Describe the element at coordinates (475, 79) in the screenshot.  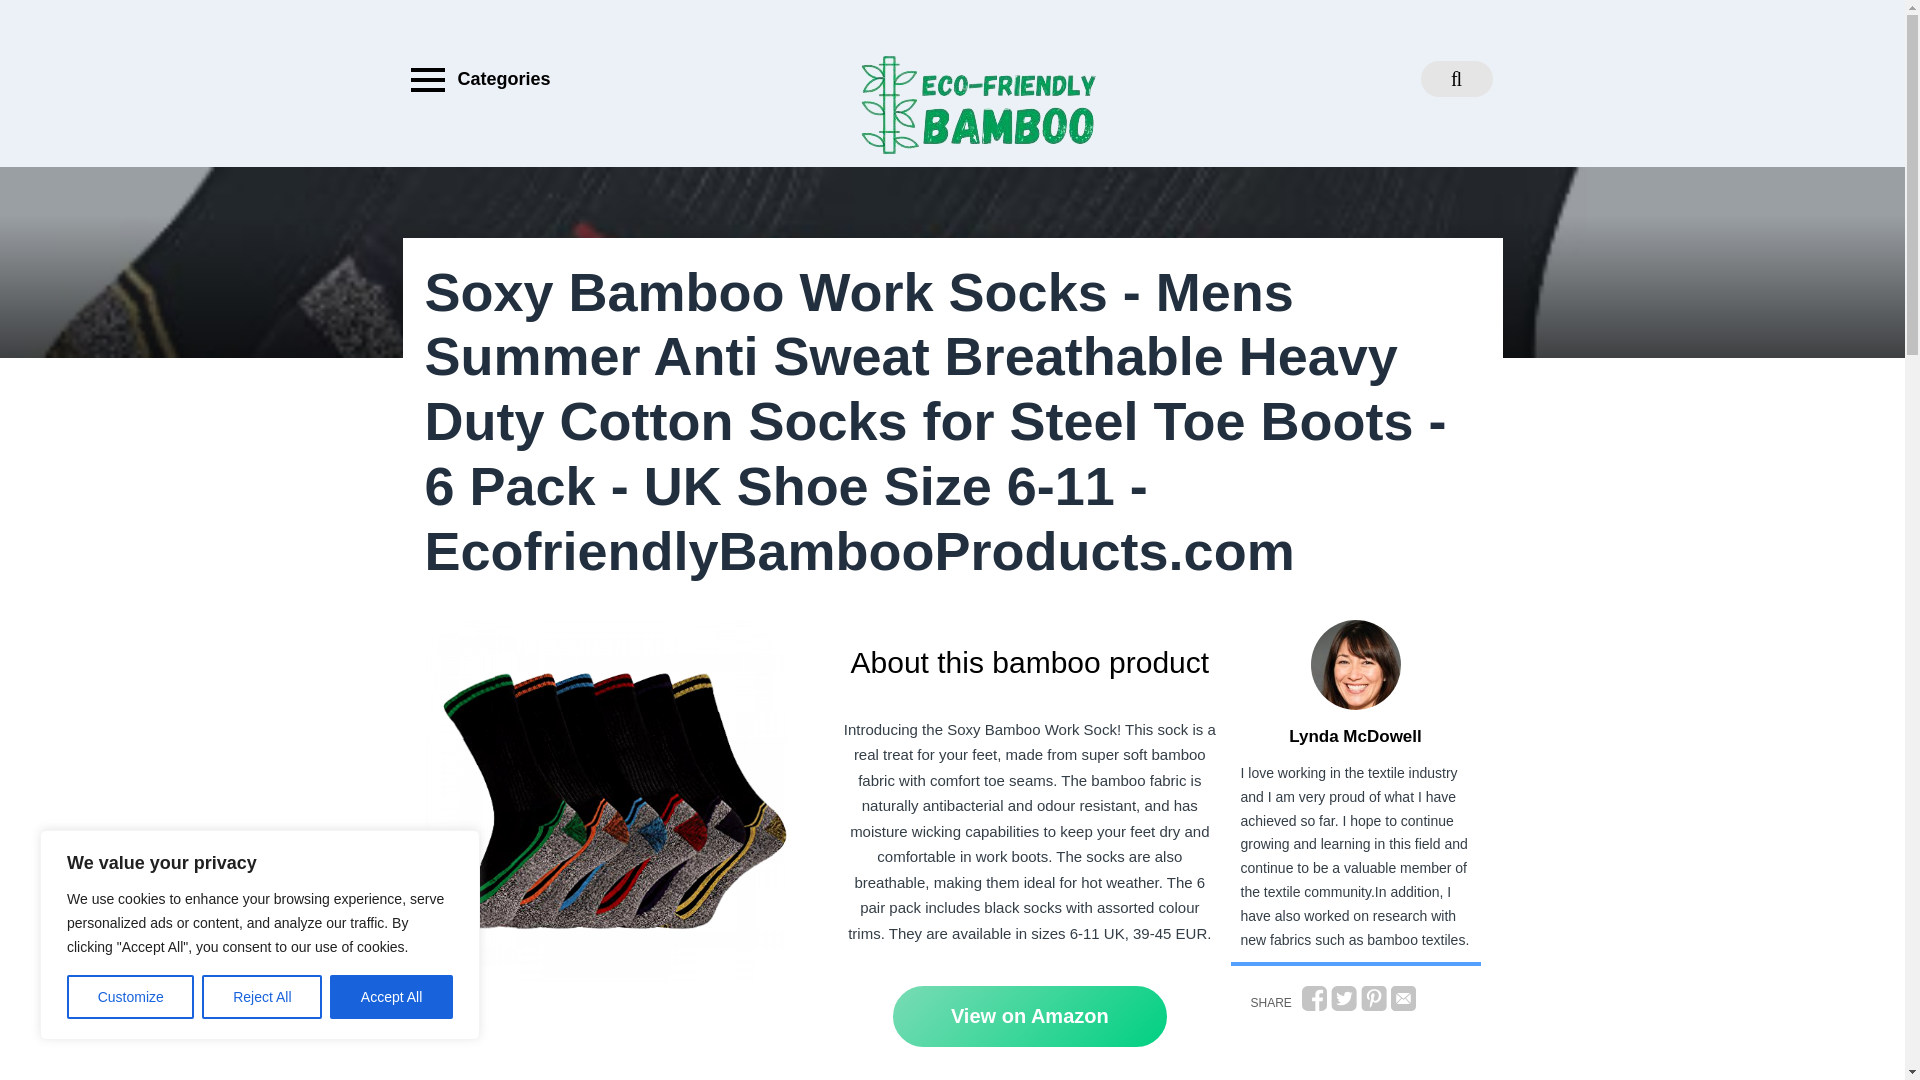
I see `Categories` at that location.